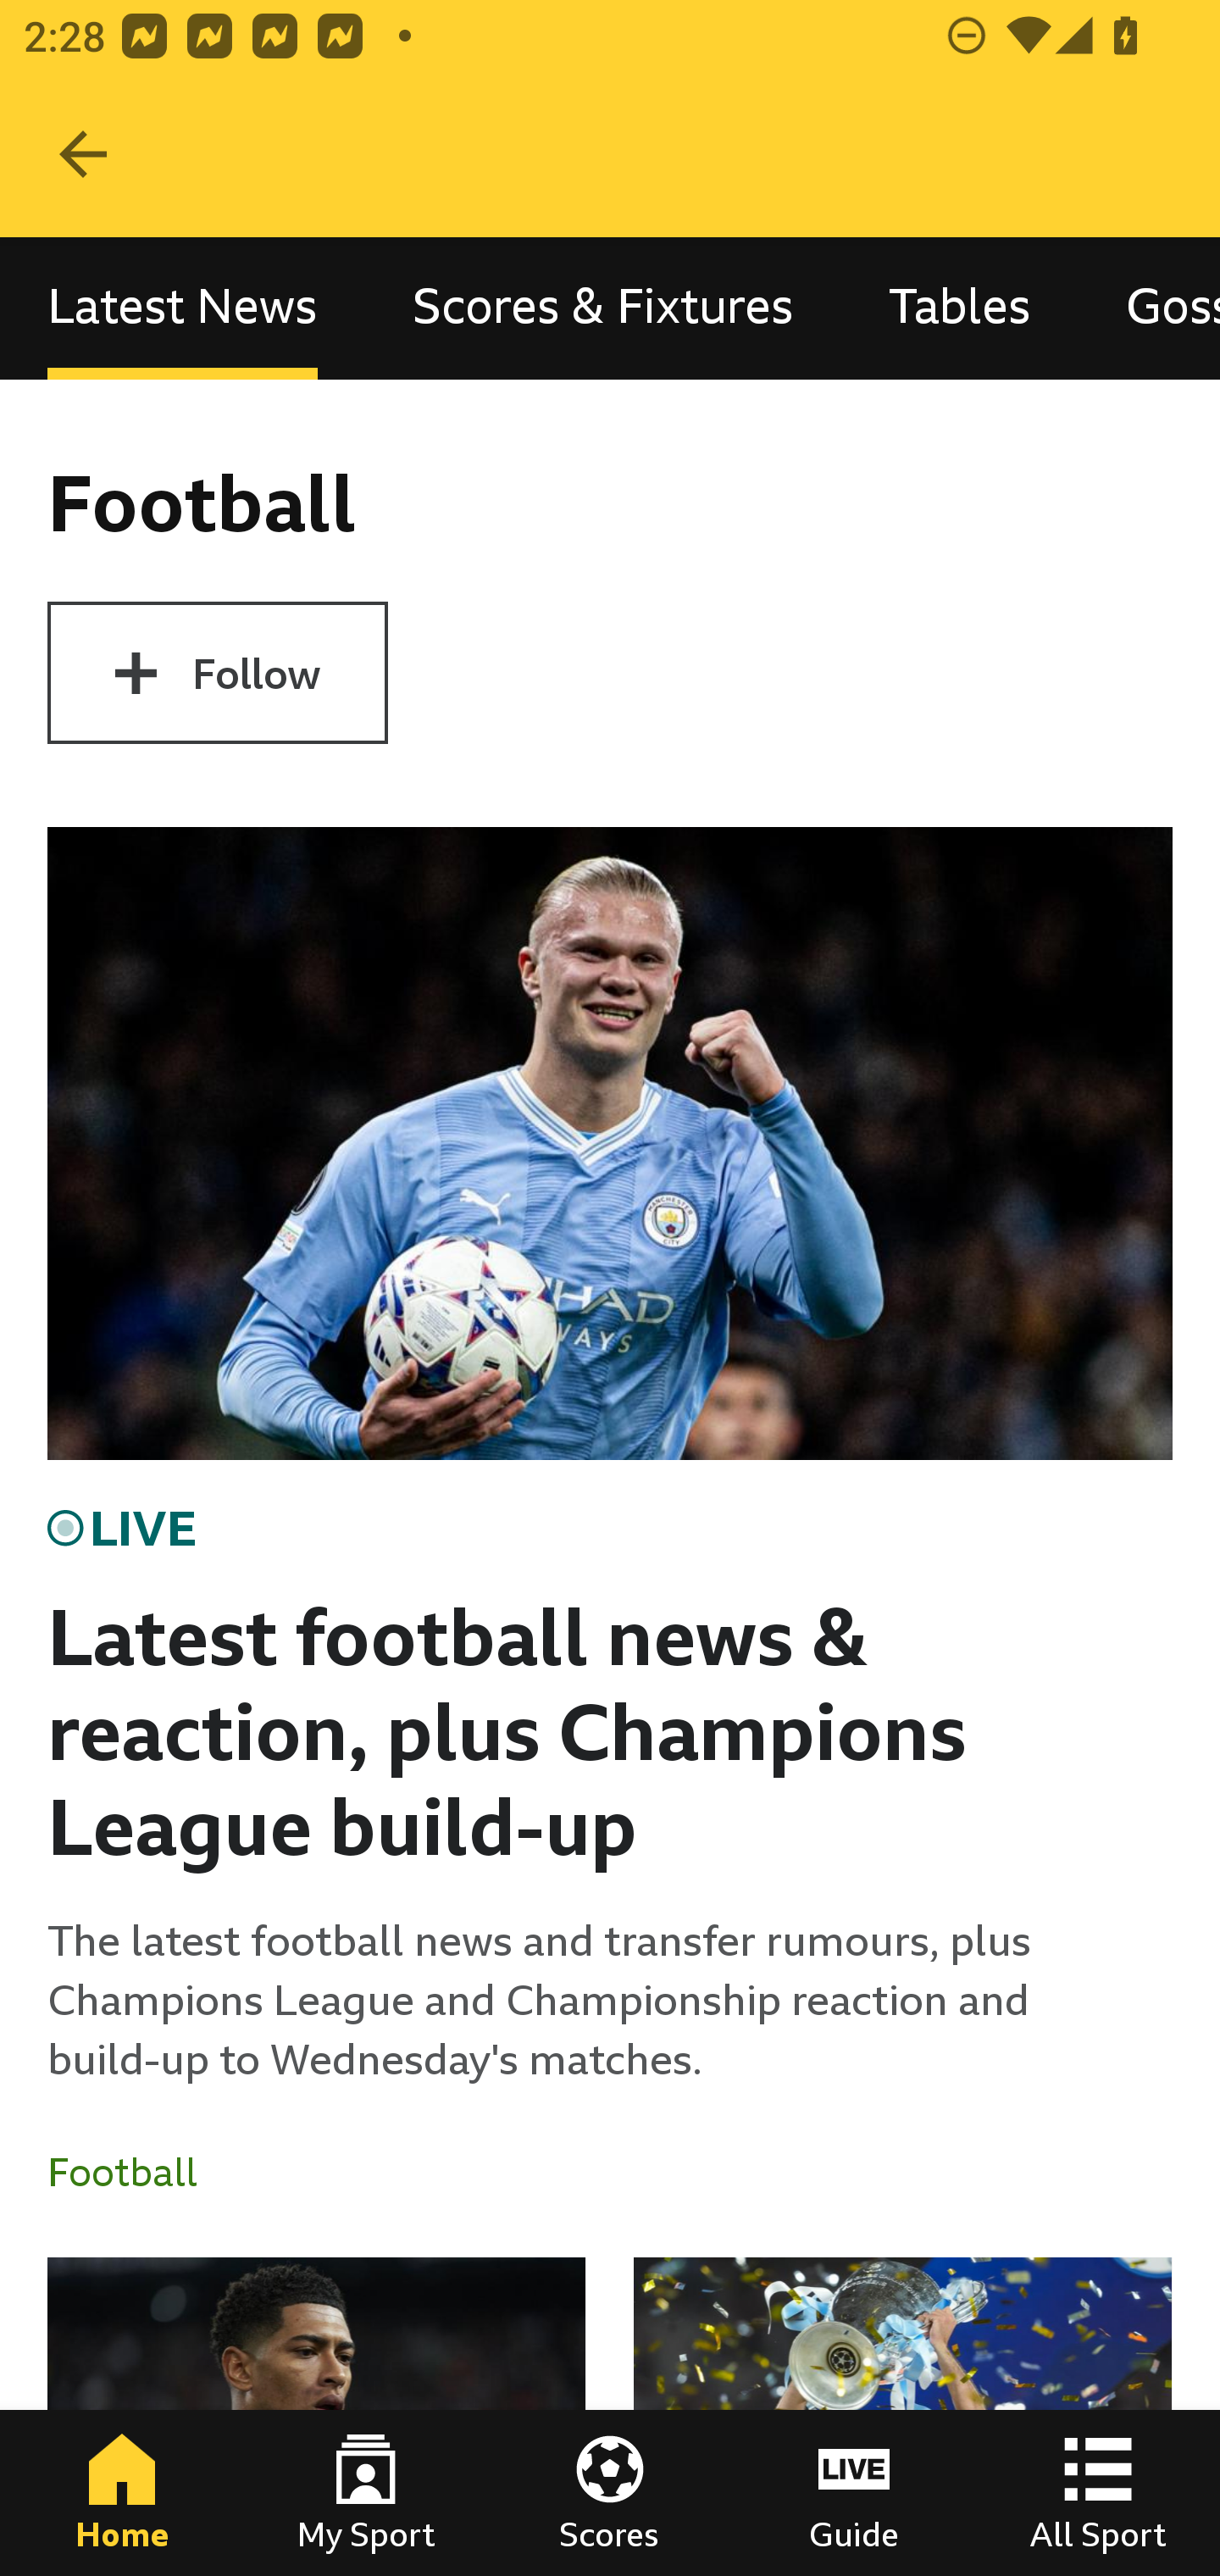  Describe the element at coordinates (1098, 2493) in the screenshot. I see `All Sport` at that location.